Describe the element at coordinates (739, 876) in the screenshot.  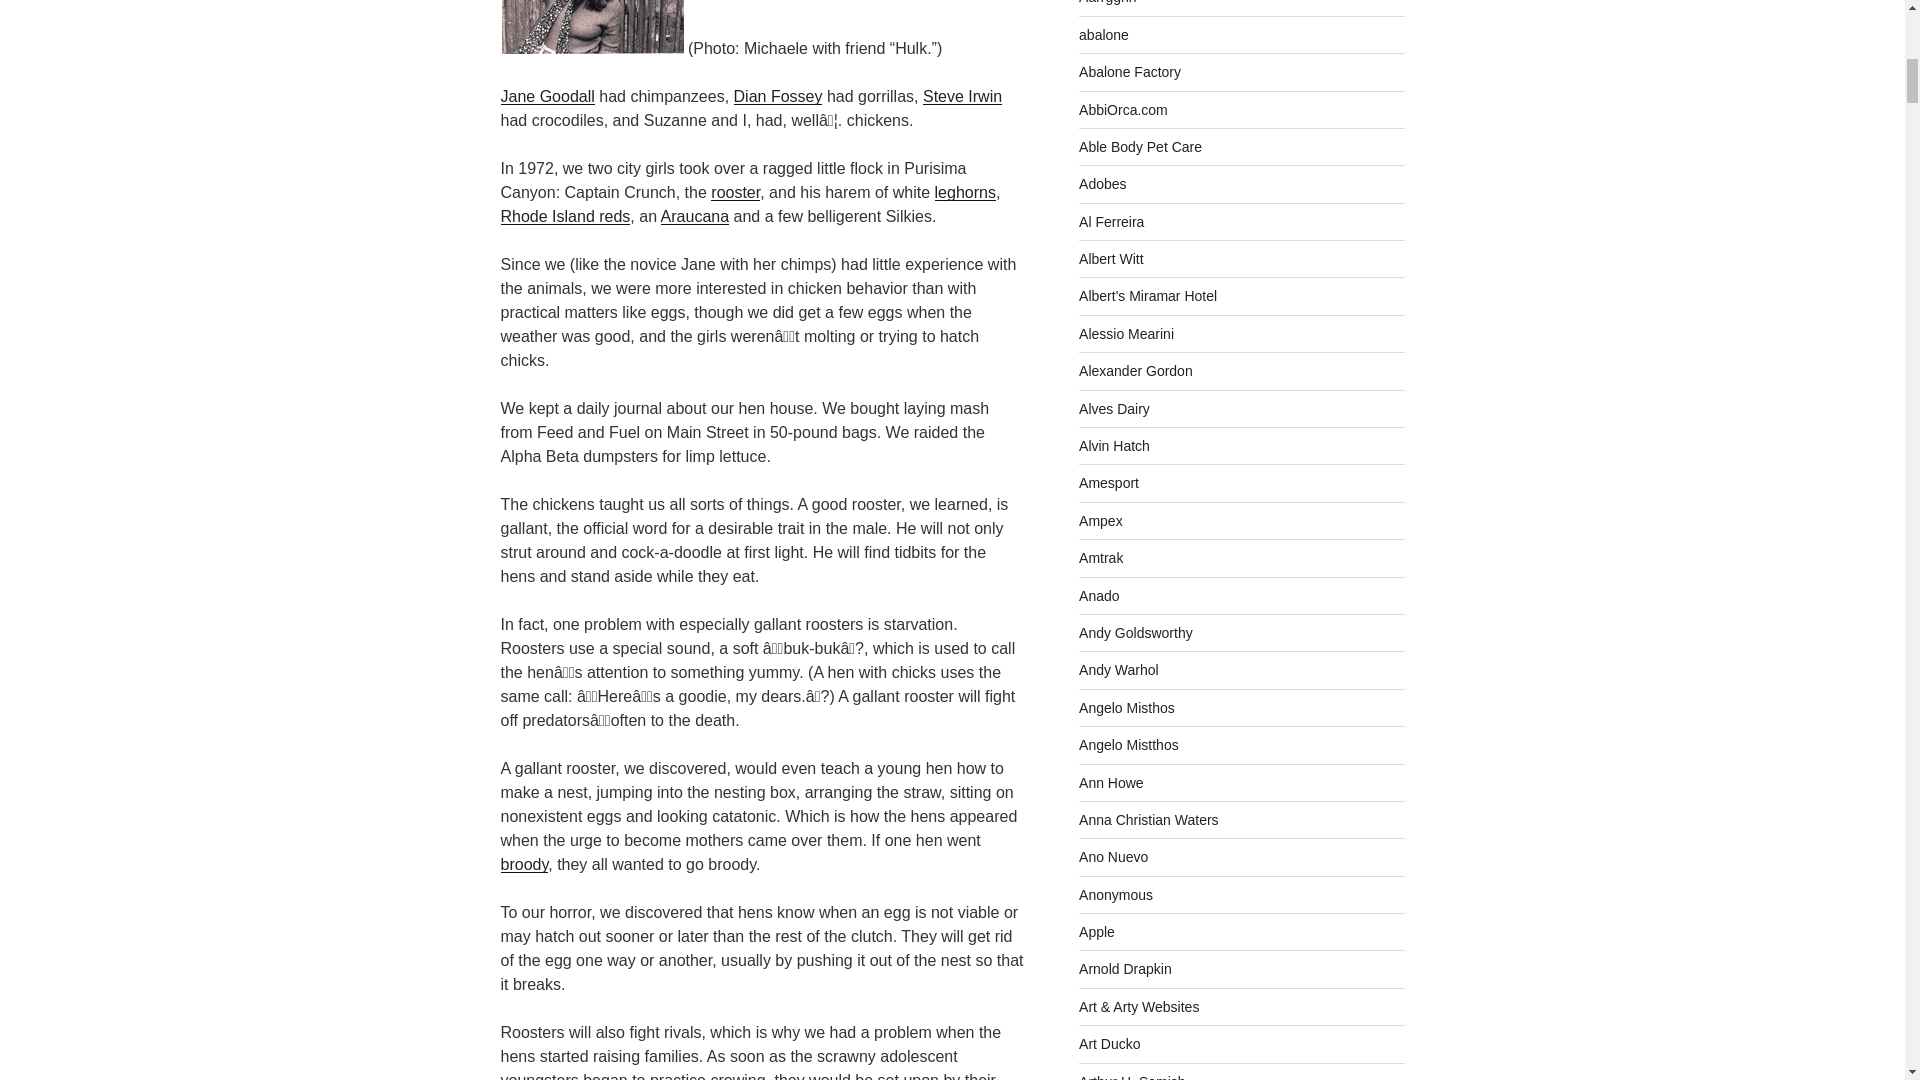
I see `broody` at that location.